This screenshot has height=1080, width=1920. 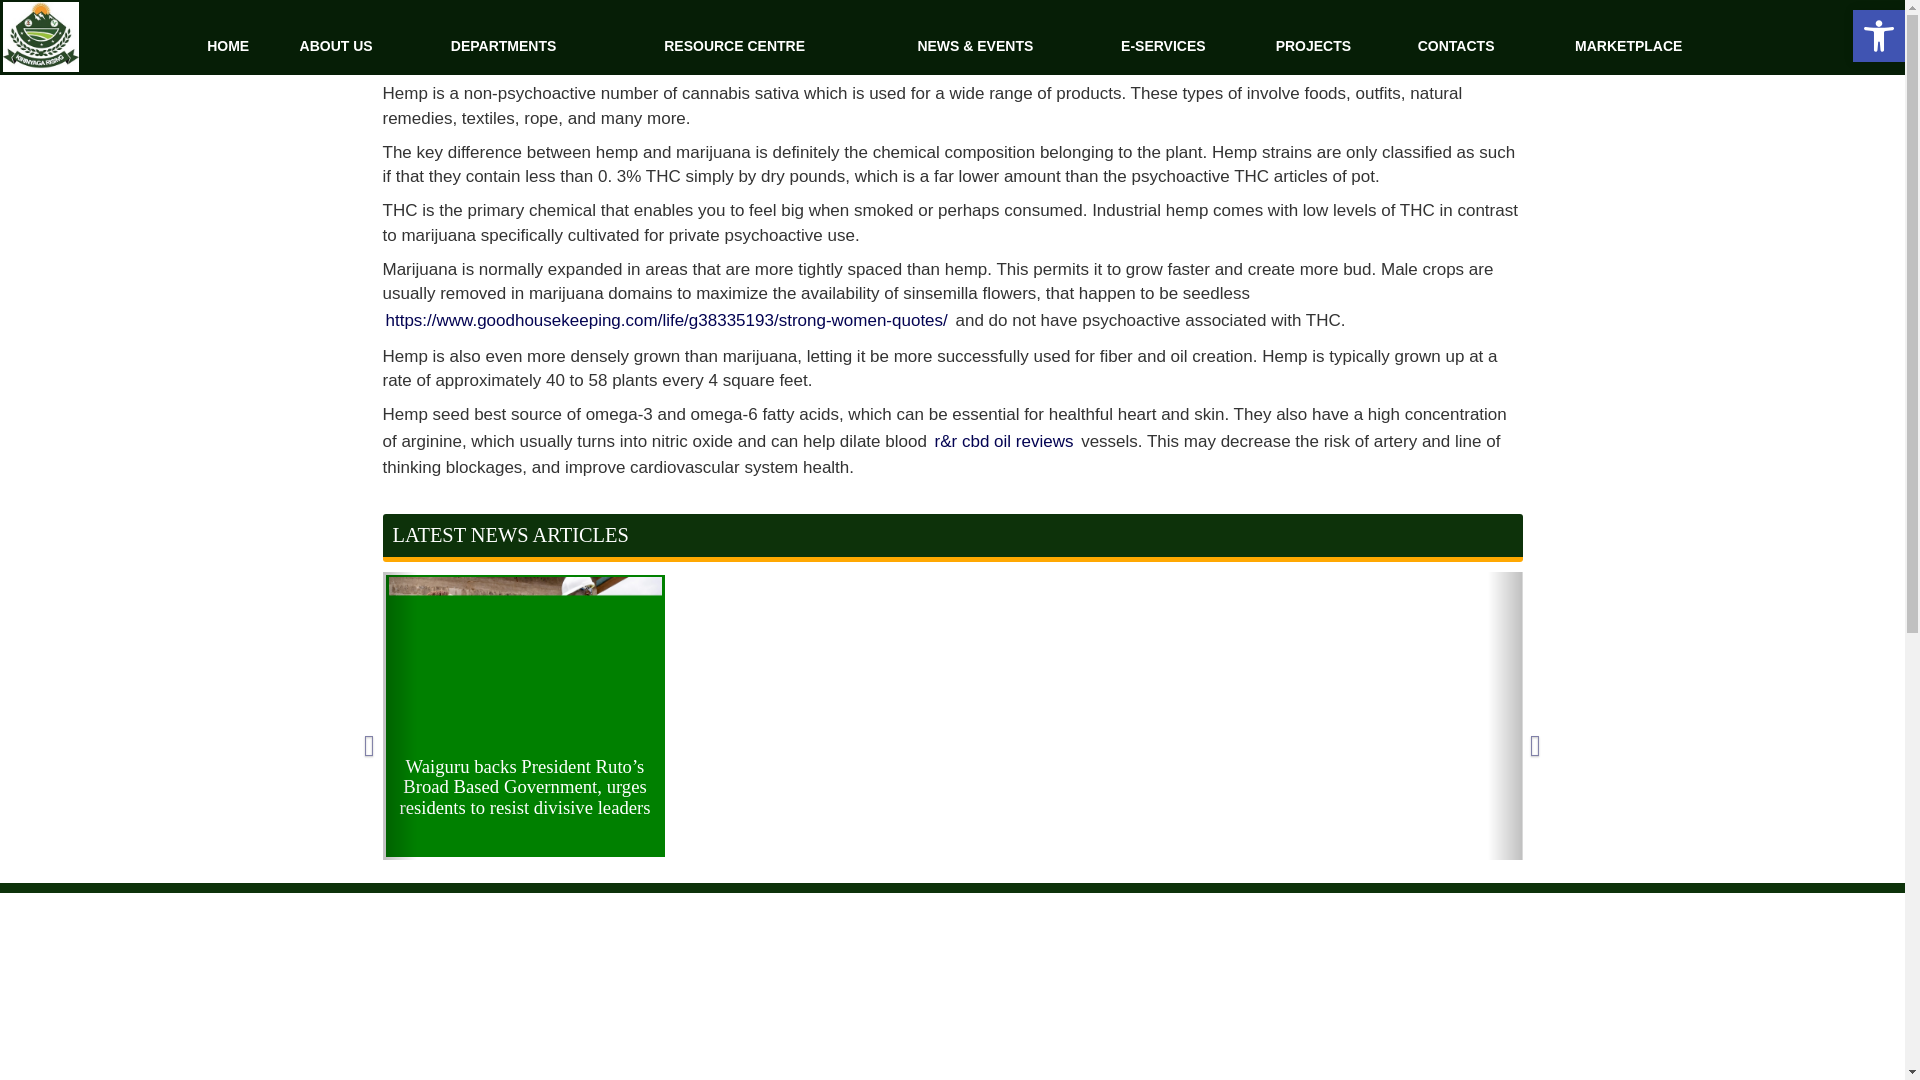 I want to click on County Government of Kirinyaga, so click(x=41, y=37).